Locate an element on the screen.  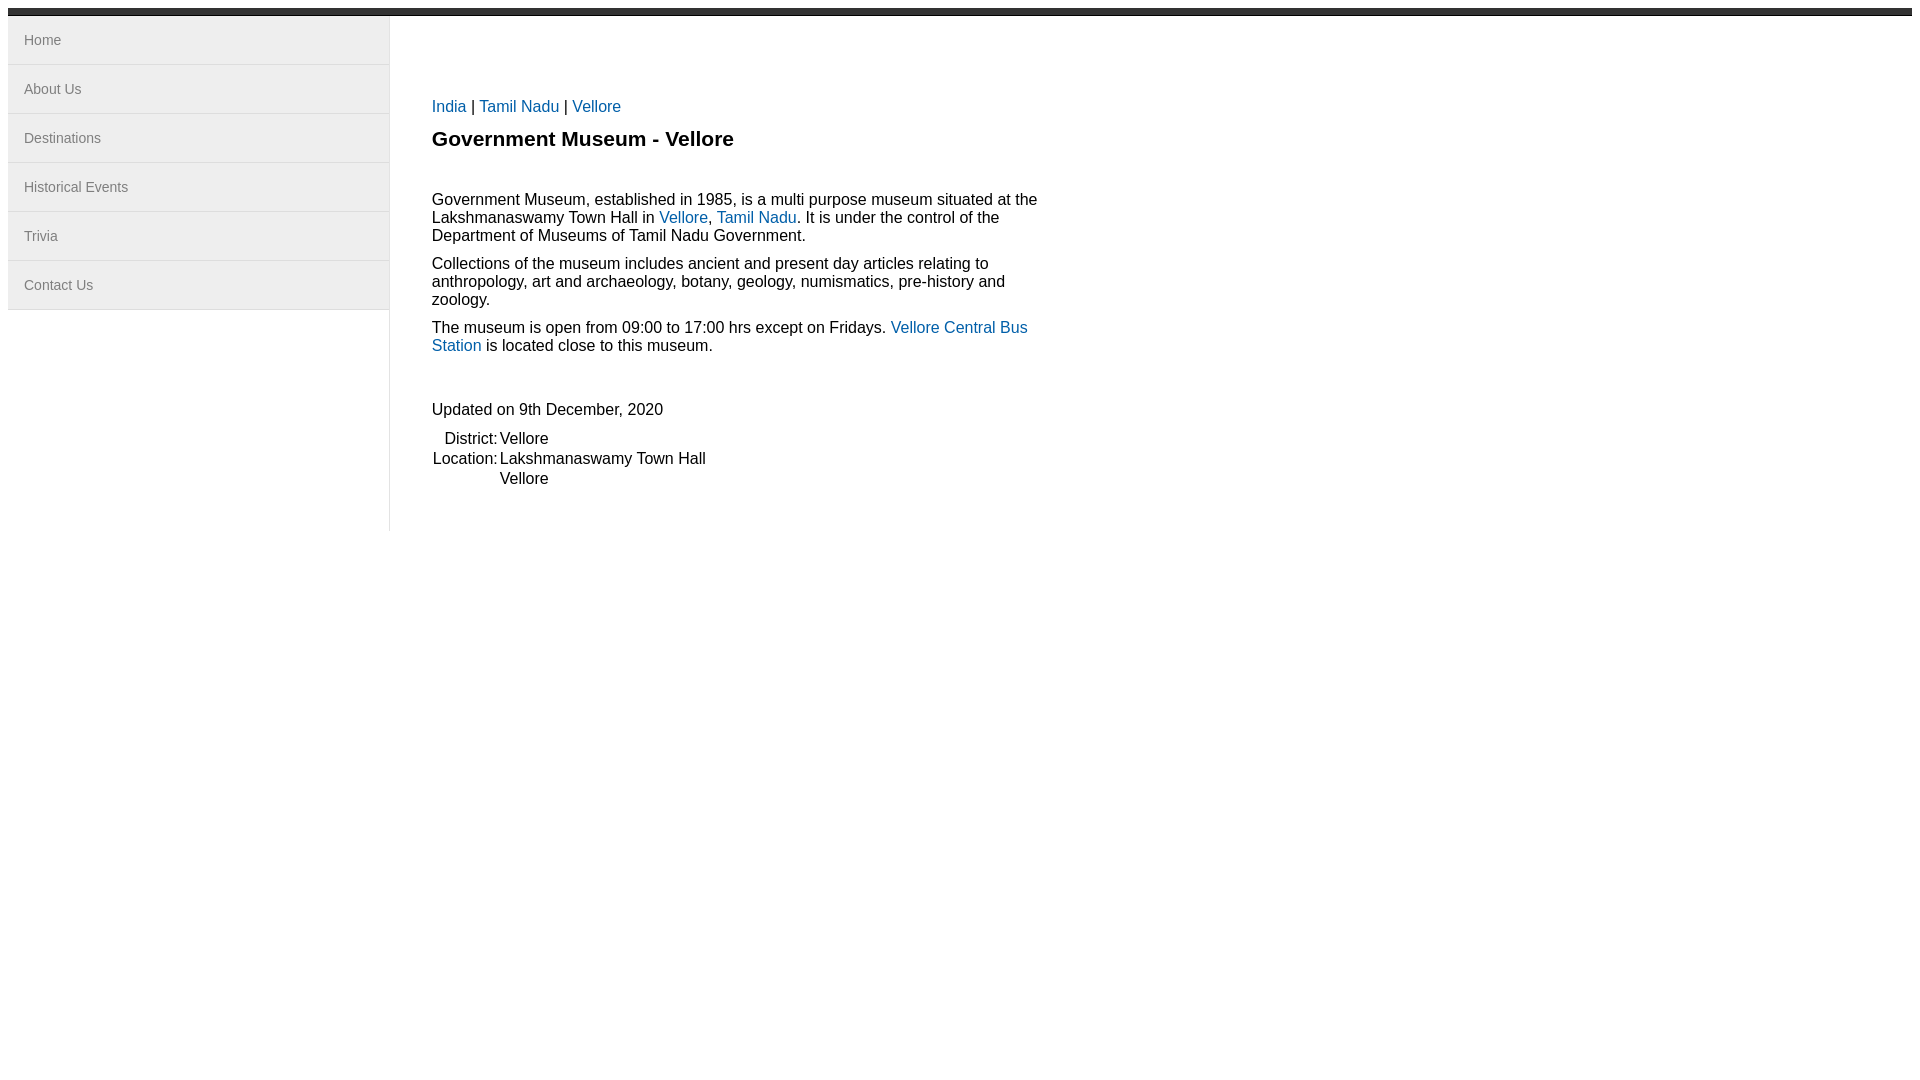
Vellore is located at coordinates (683, 217).